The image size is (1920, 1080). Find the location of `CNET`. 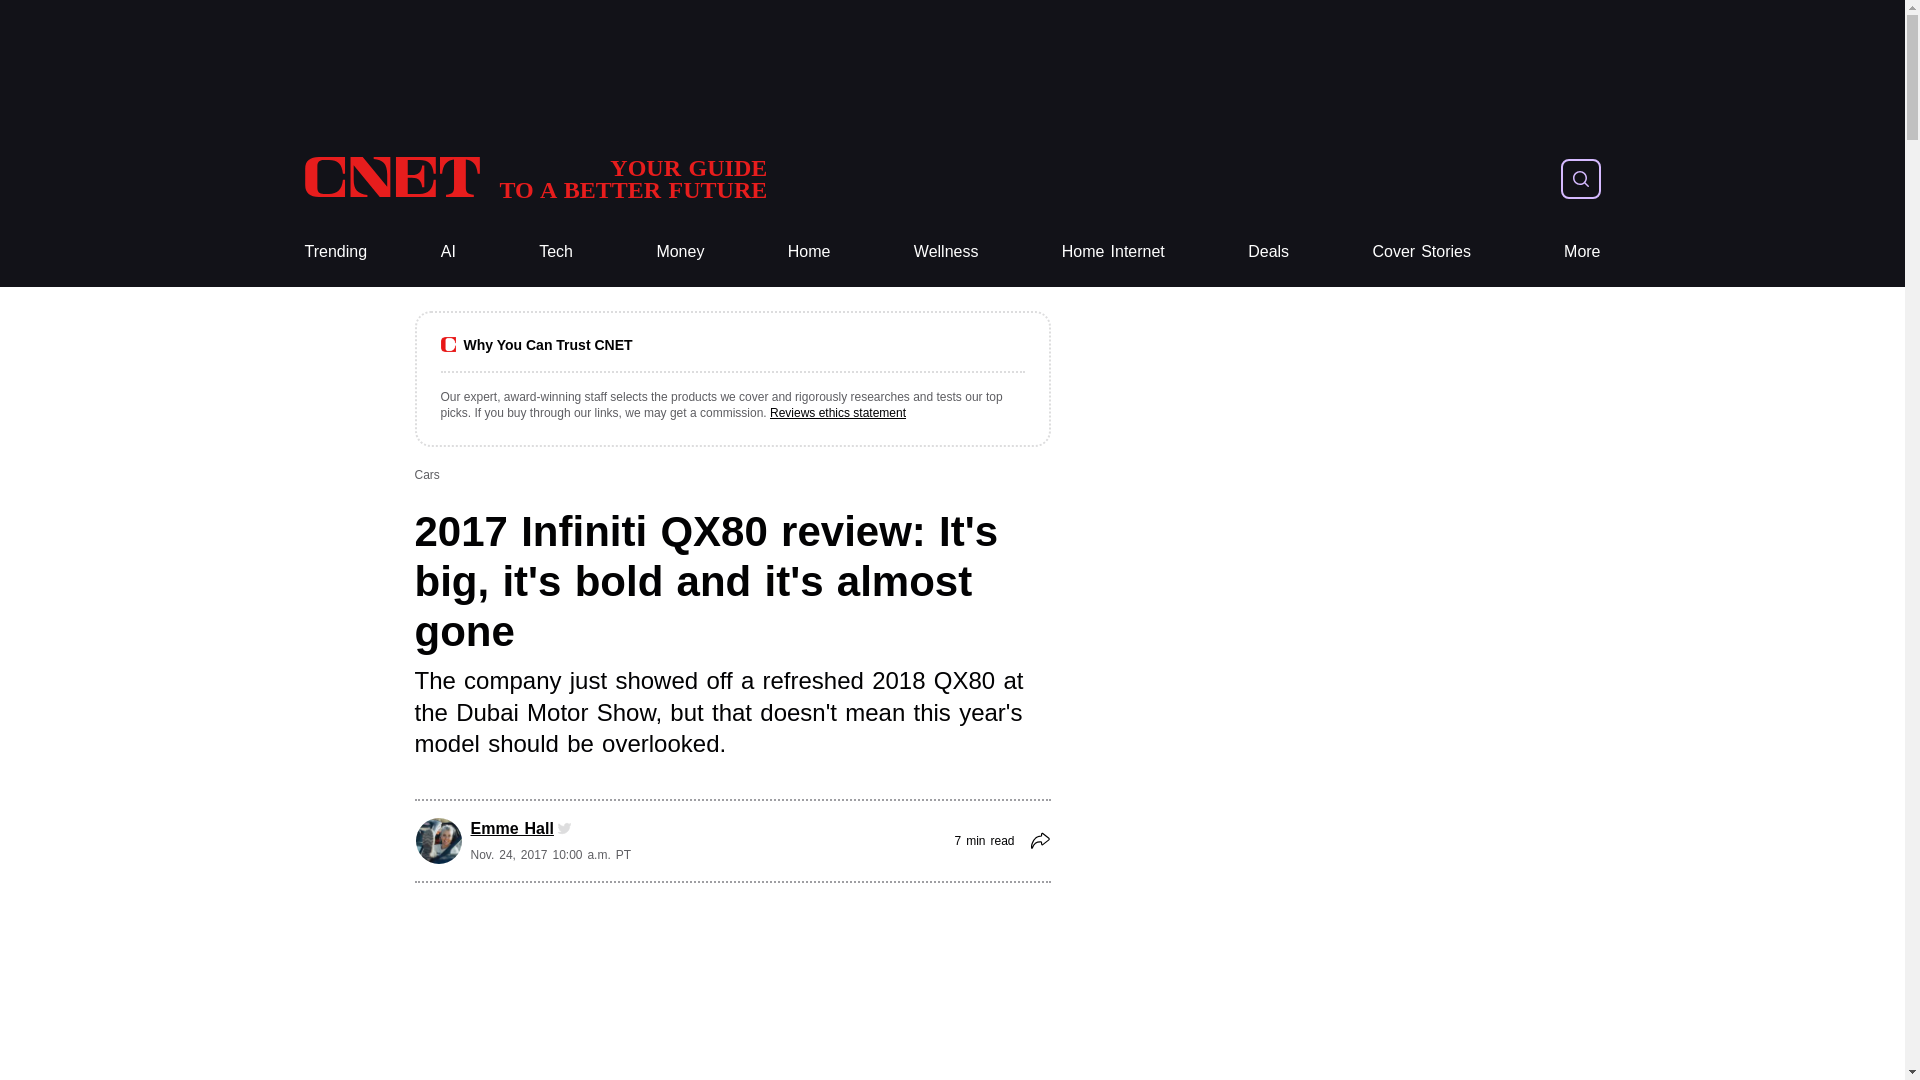

CNET is located at coordinates (1421, 252).